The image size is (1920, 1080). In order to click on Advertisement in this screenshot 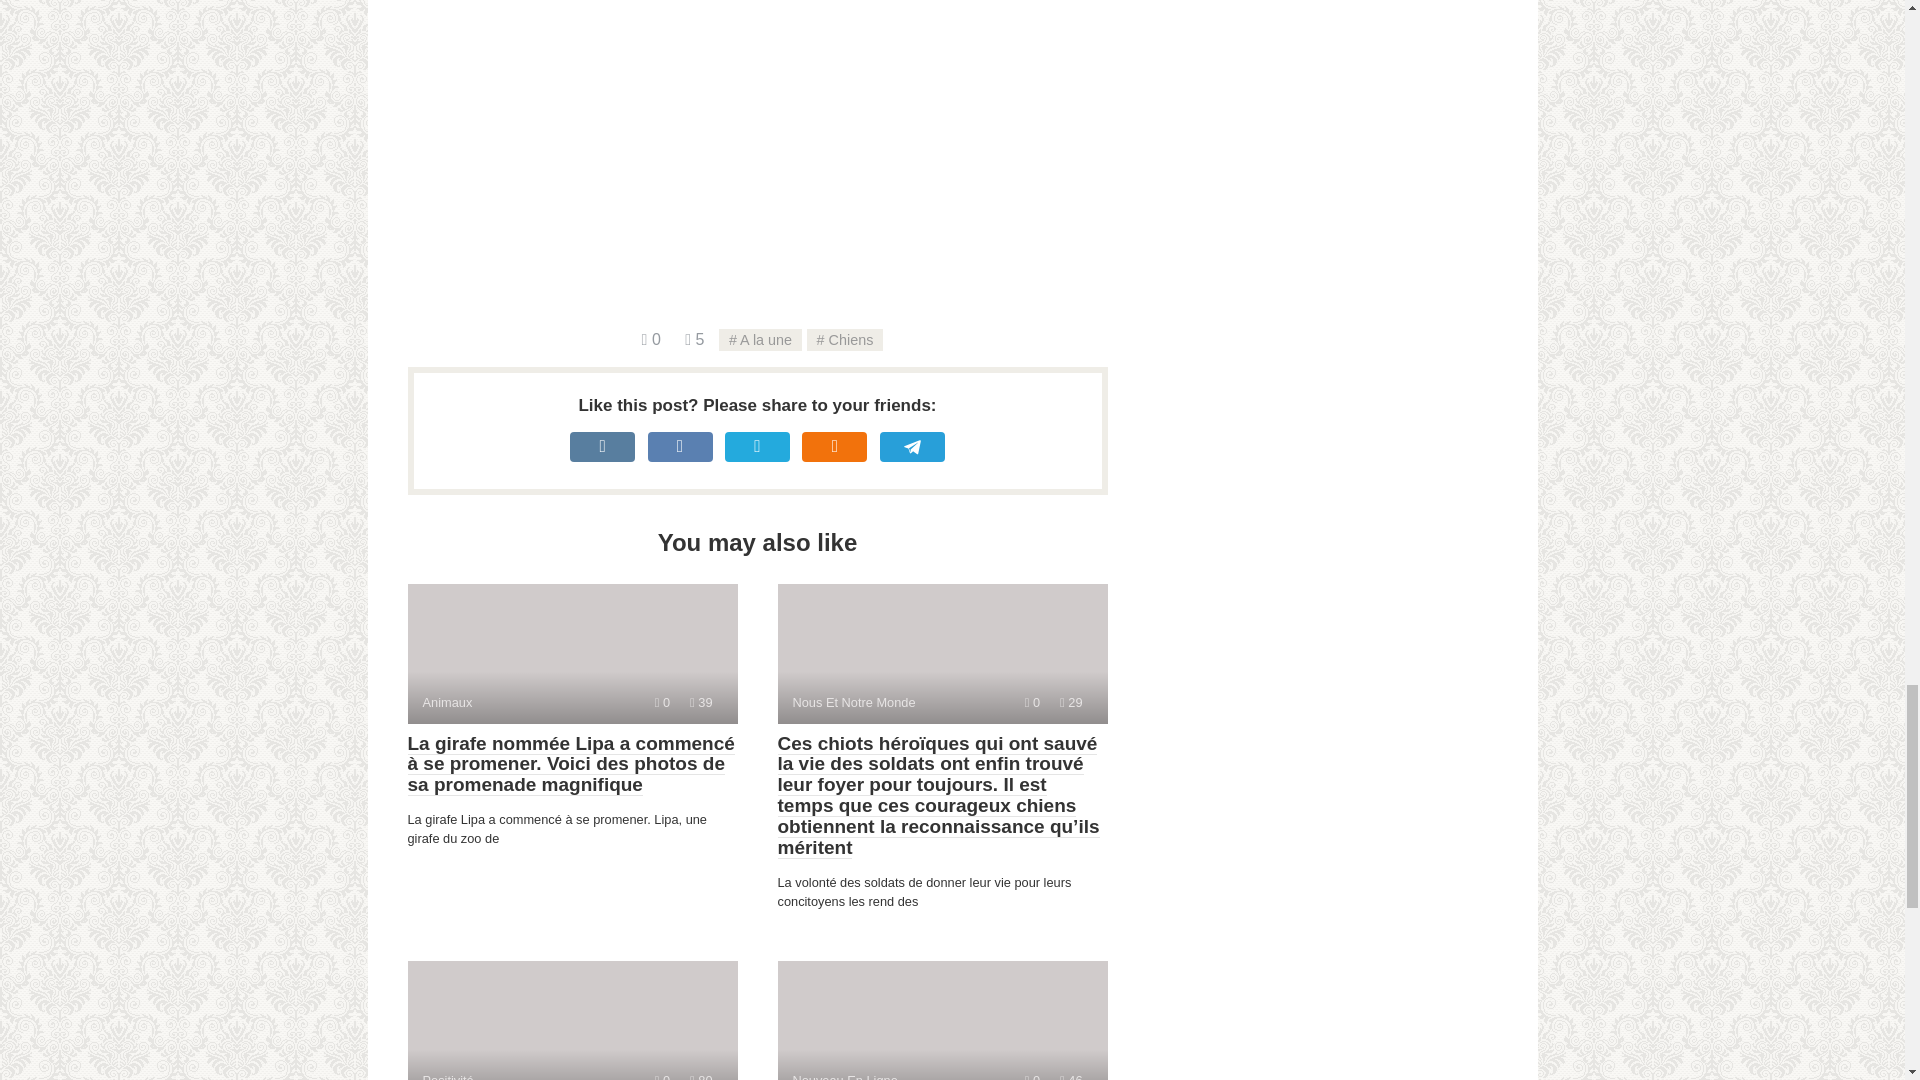, I will do `click(772, 162)`.